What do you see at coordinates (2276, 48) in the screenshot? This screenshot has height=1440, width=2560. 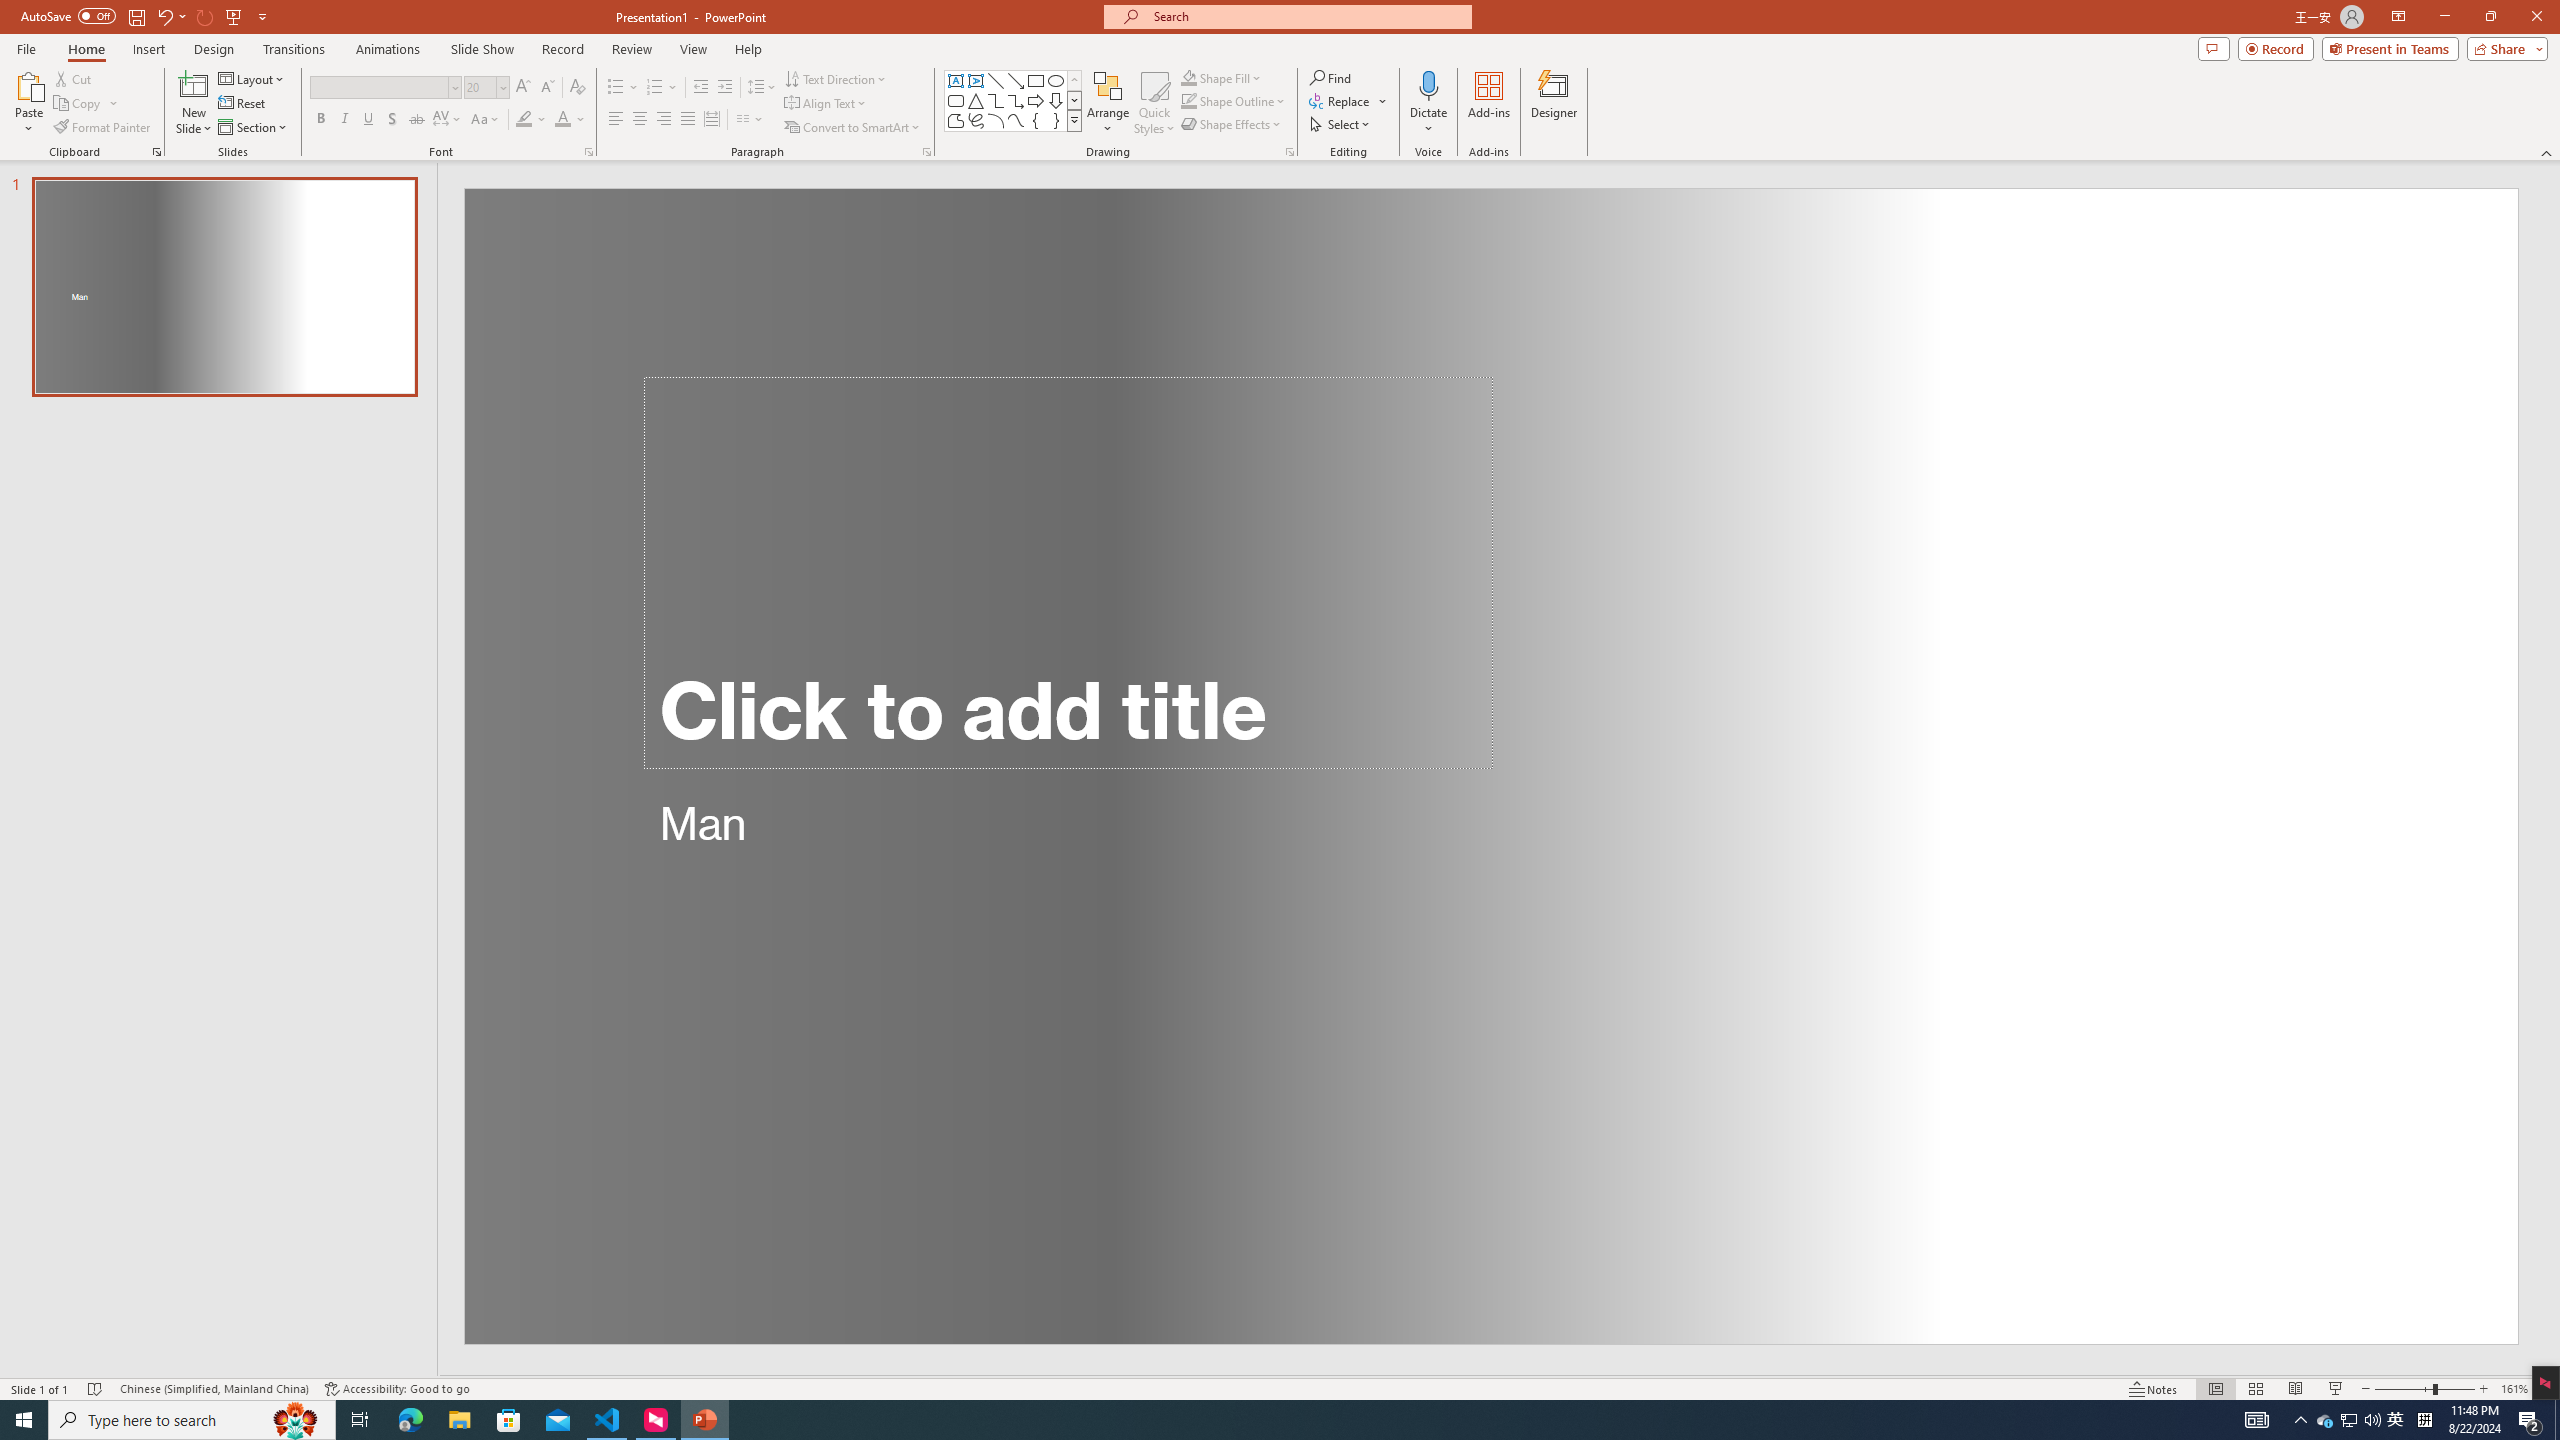 I see `Record` at bounding box center [2276, 48].